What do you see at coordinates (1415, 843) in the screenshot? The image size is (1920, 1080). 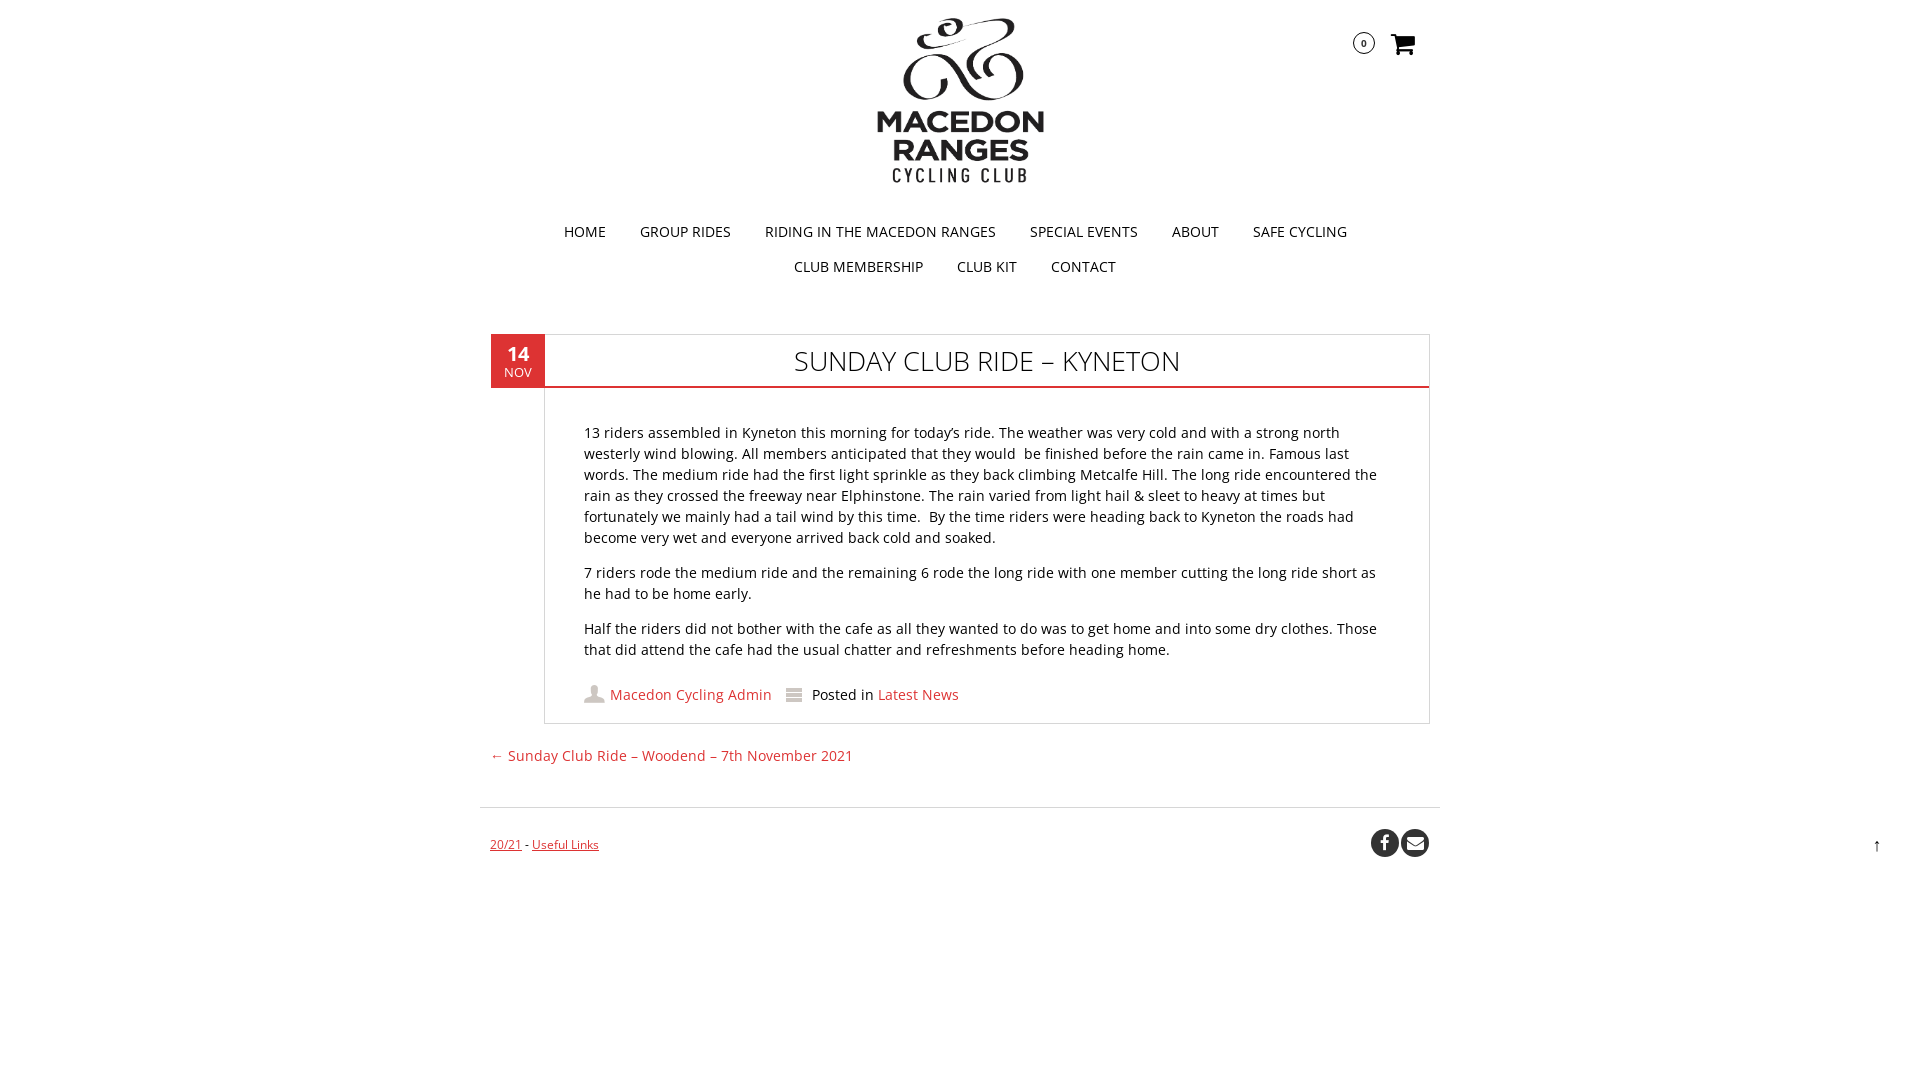 I see `email` at bounding box center [1415, 843].